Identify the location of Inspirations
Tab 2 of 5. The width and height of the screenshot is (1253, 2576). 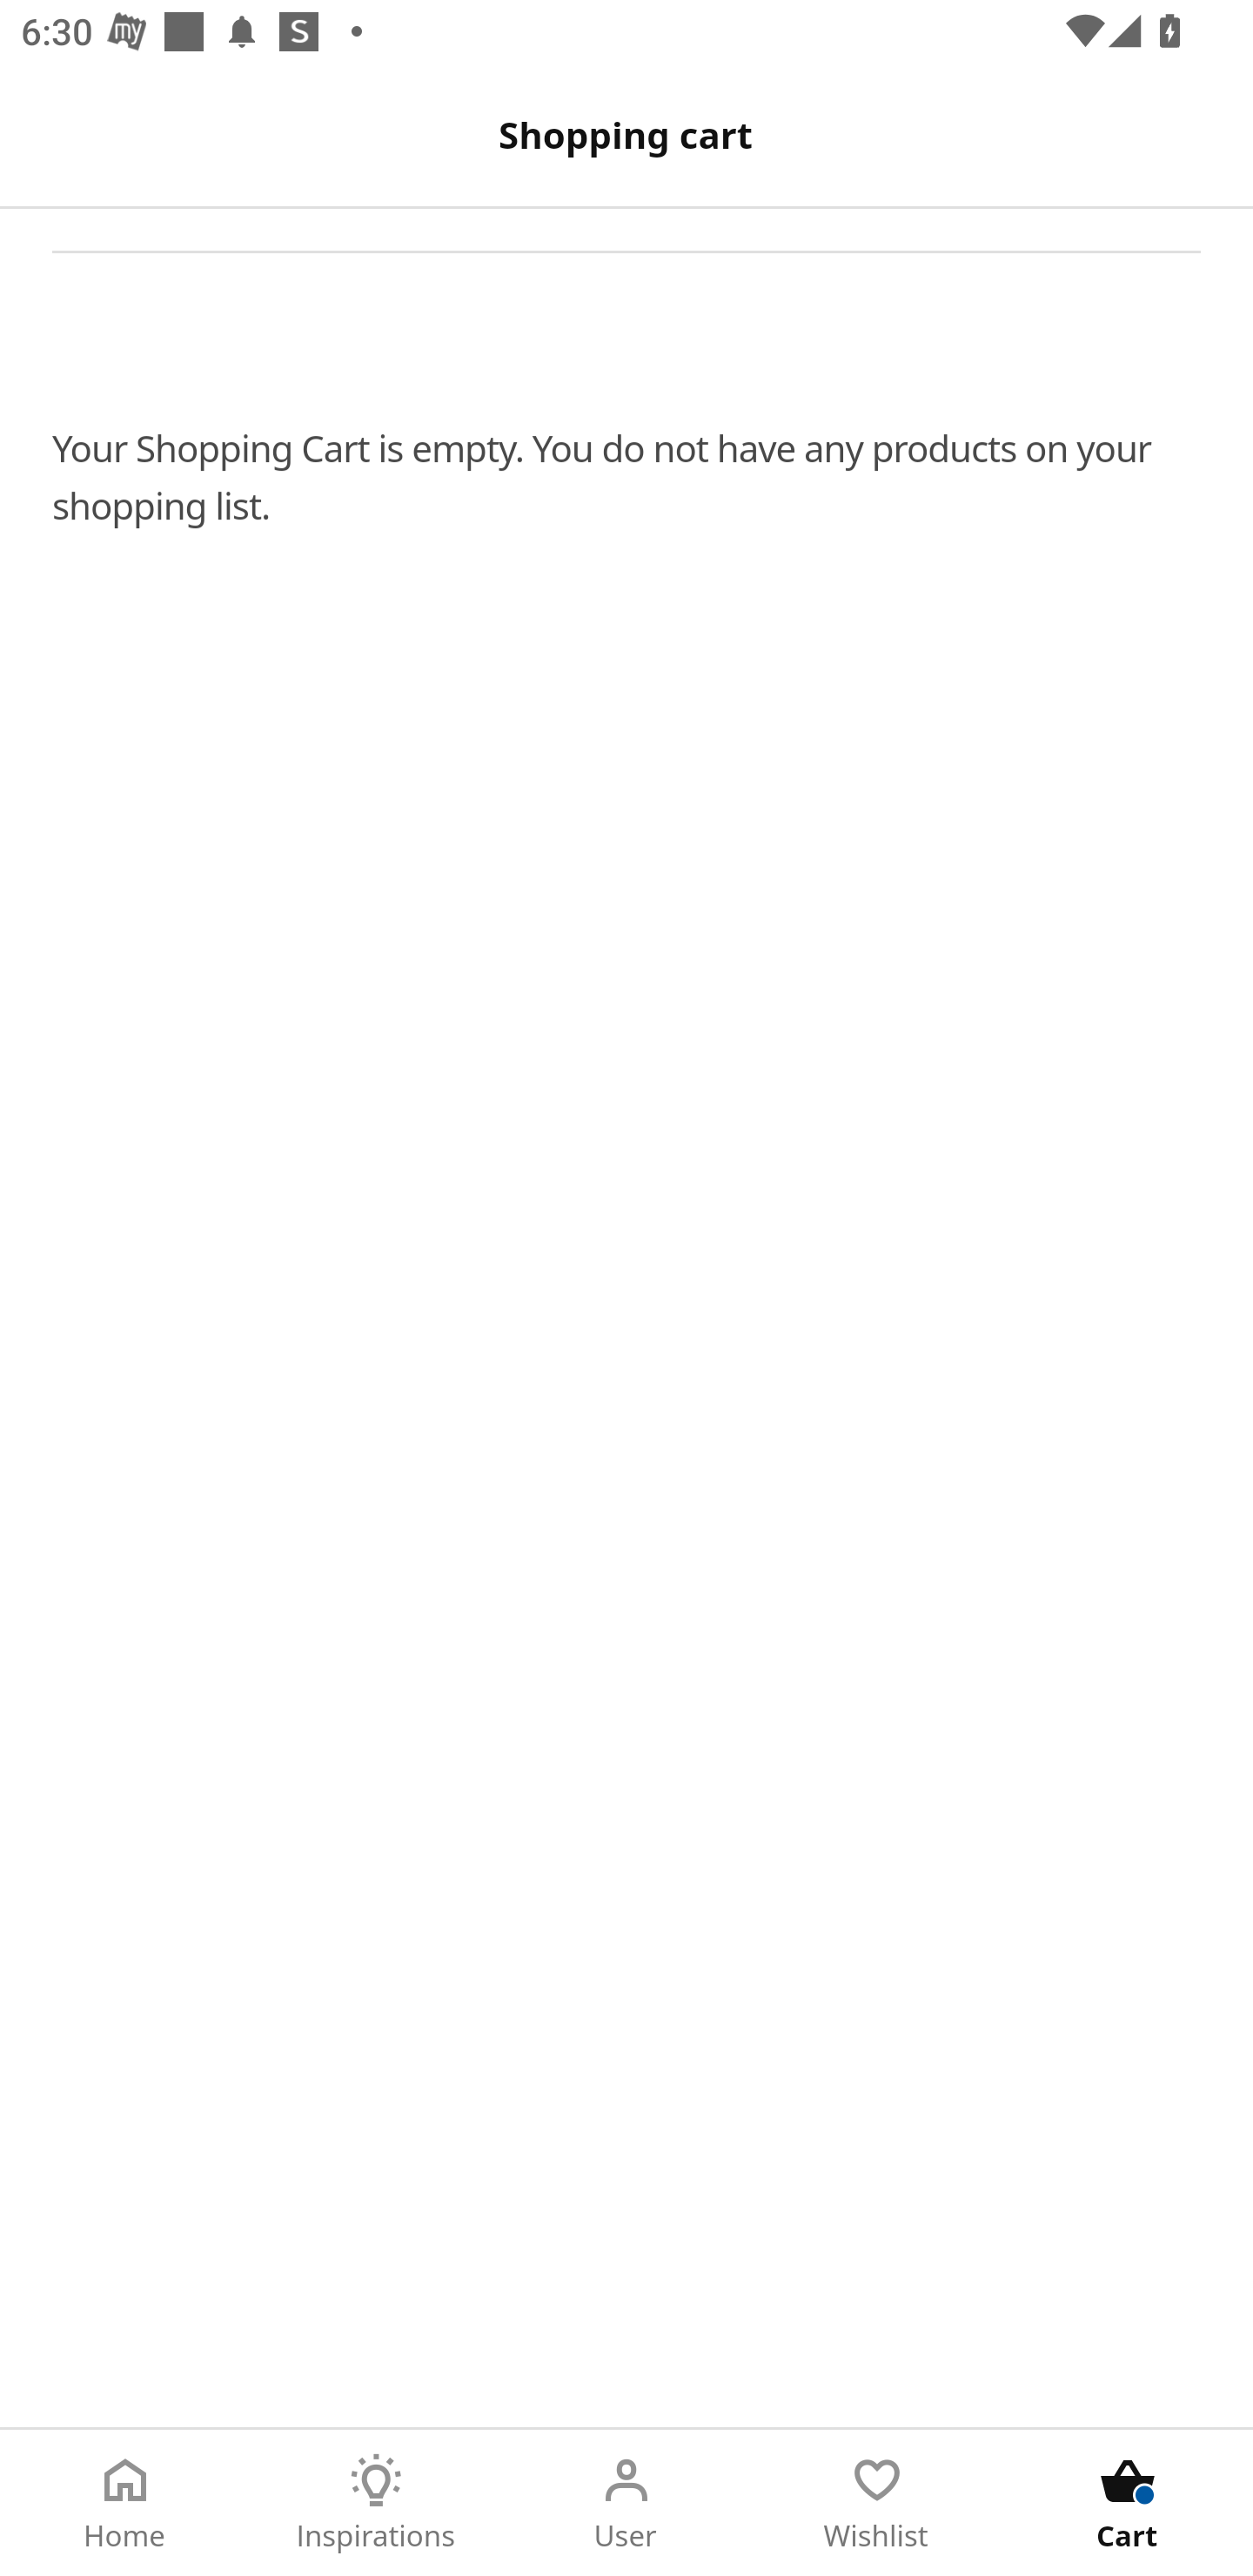
(376, 2503).